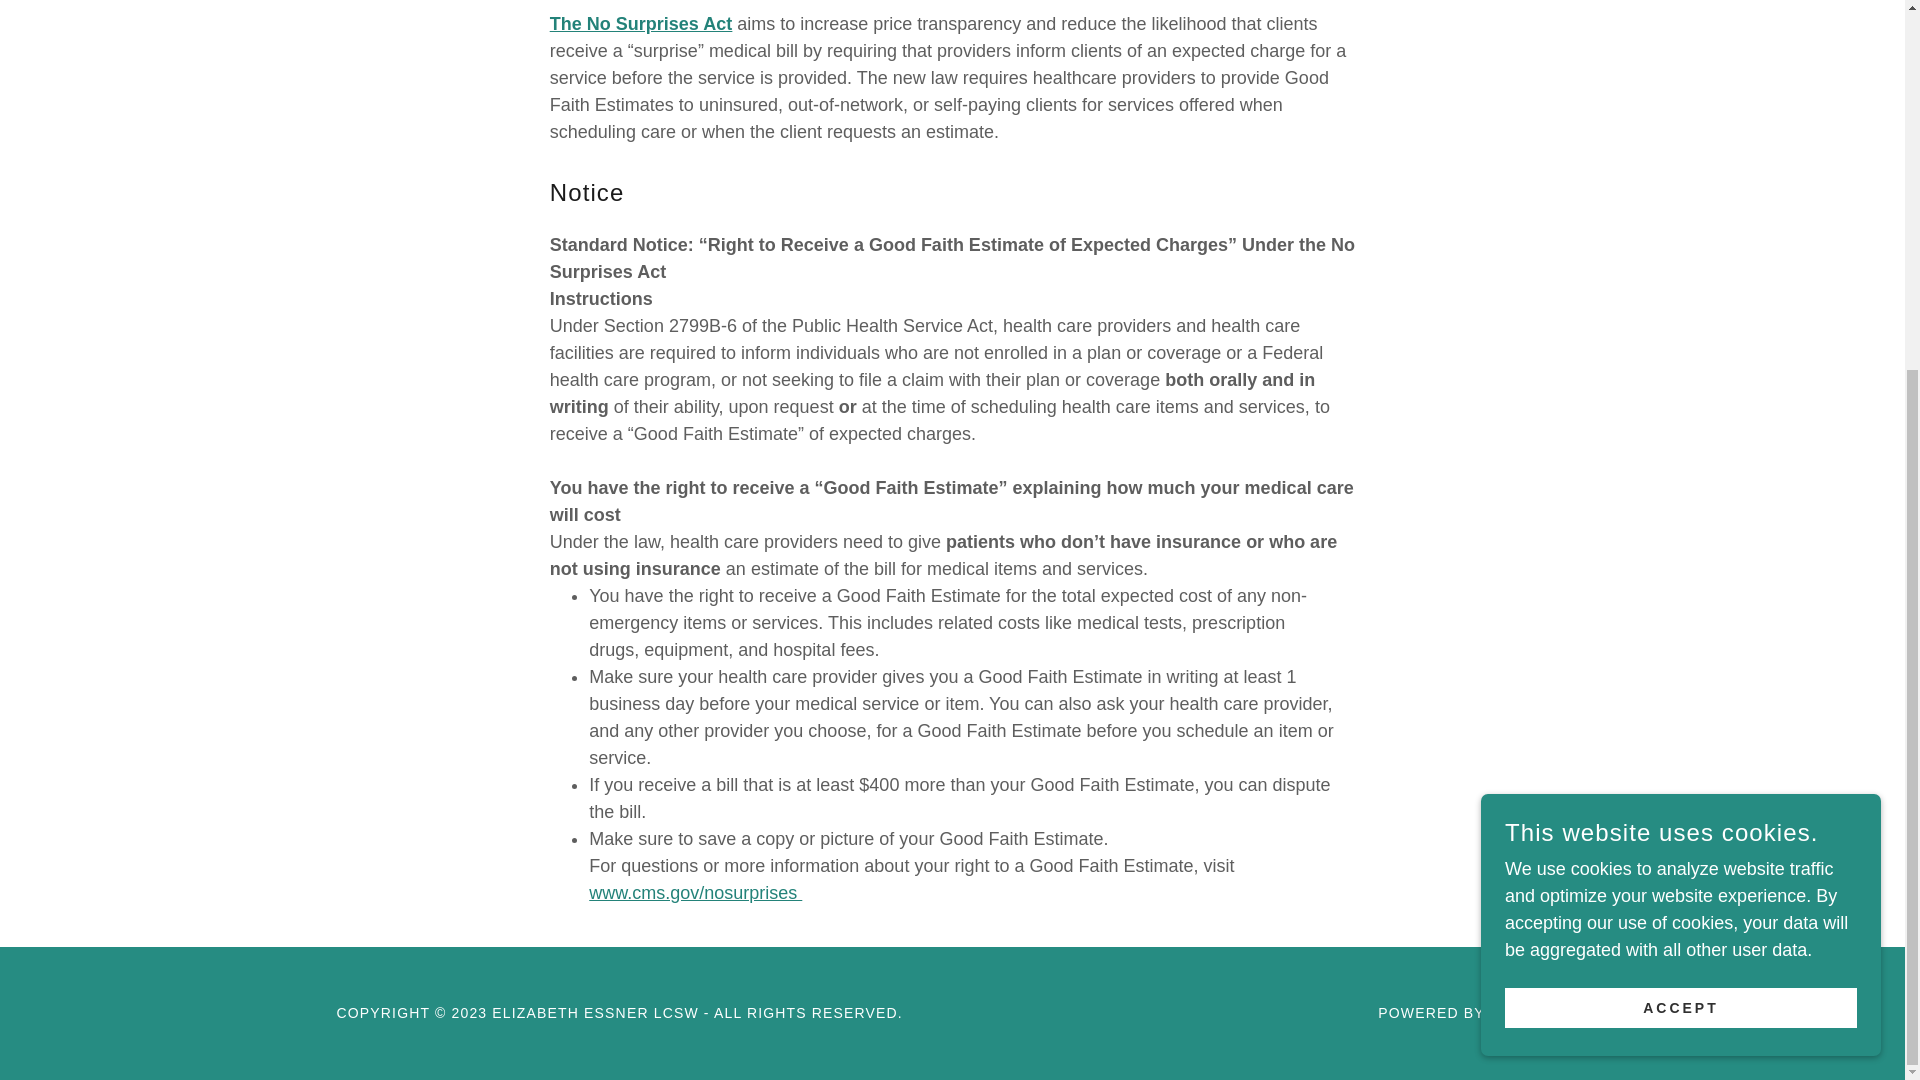  What do you see at coordinates (1528, 1012) in the screenshot?
I see `GODADDY` at bounding box center [1528, 1012].